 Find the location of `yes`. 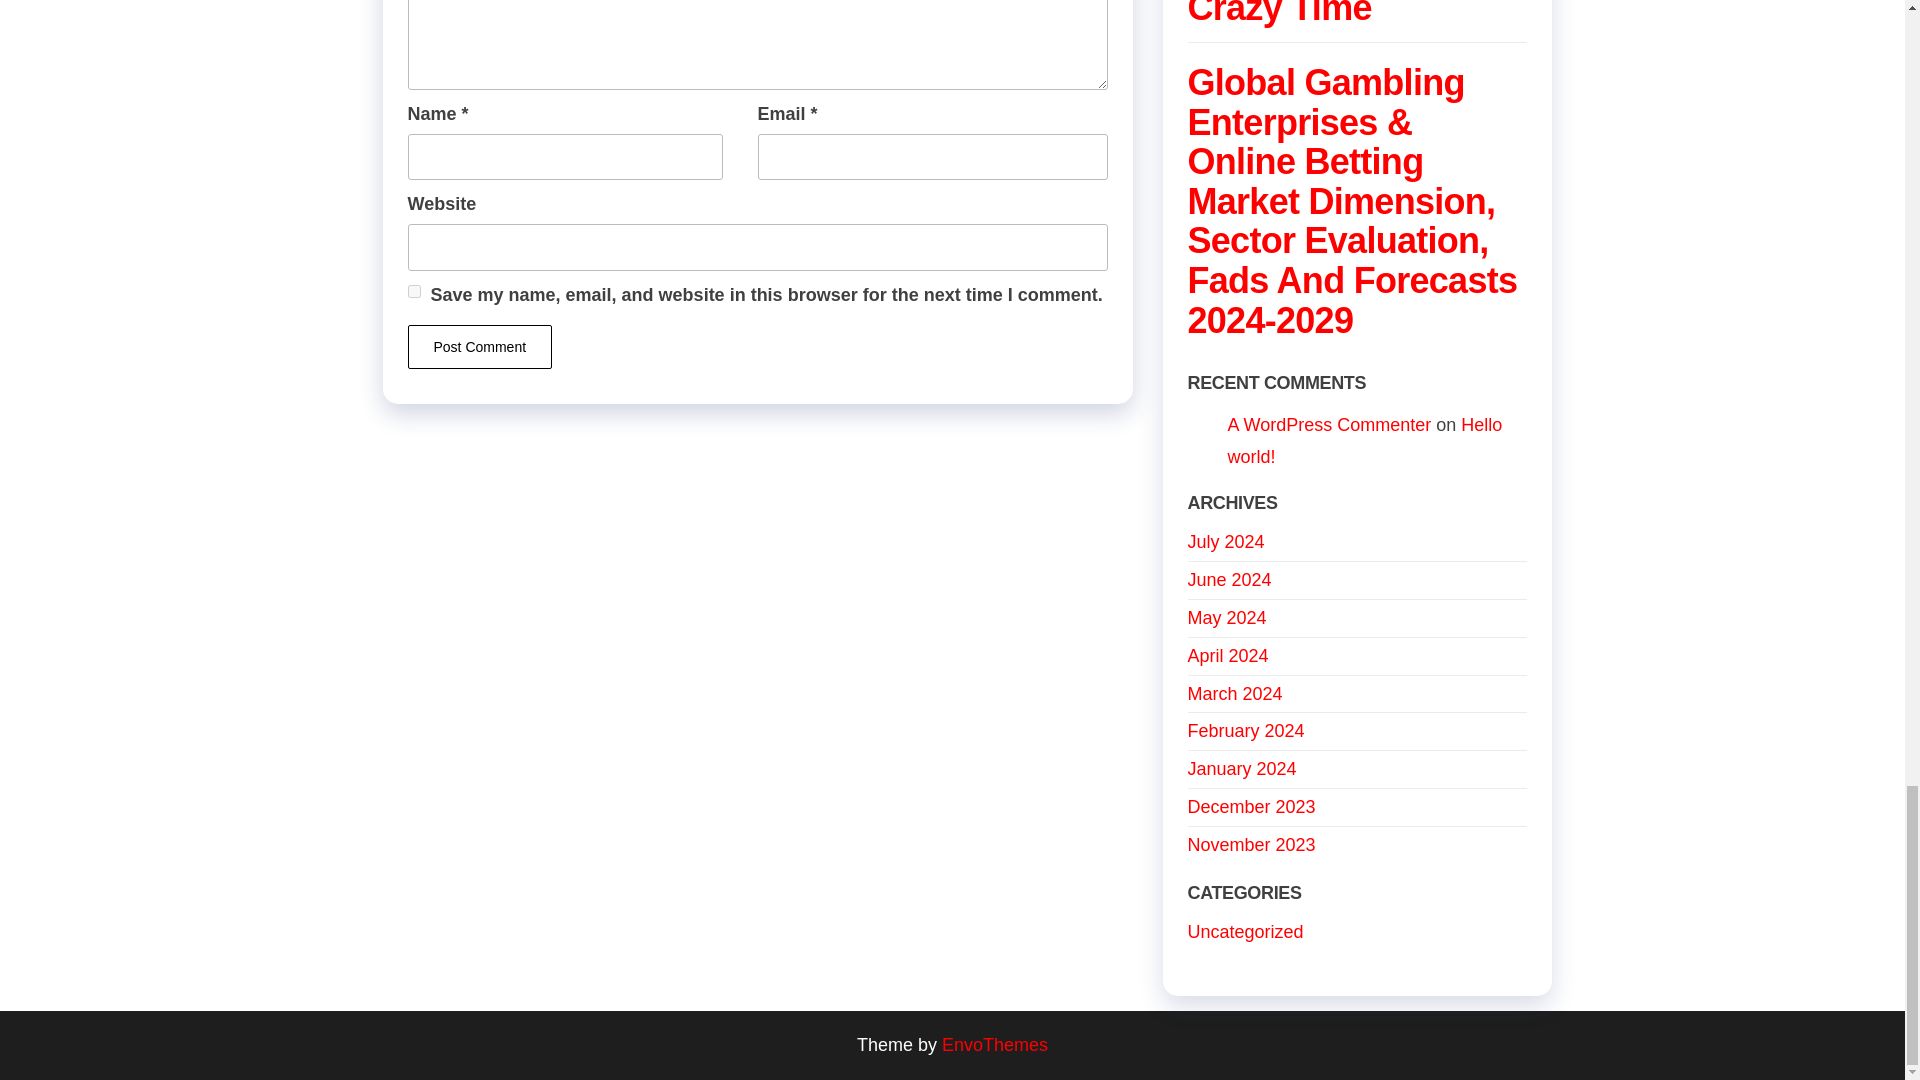

yes is located at coordinates (414, 292).